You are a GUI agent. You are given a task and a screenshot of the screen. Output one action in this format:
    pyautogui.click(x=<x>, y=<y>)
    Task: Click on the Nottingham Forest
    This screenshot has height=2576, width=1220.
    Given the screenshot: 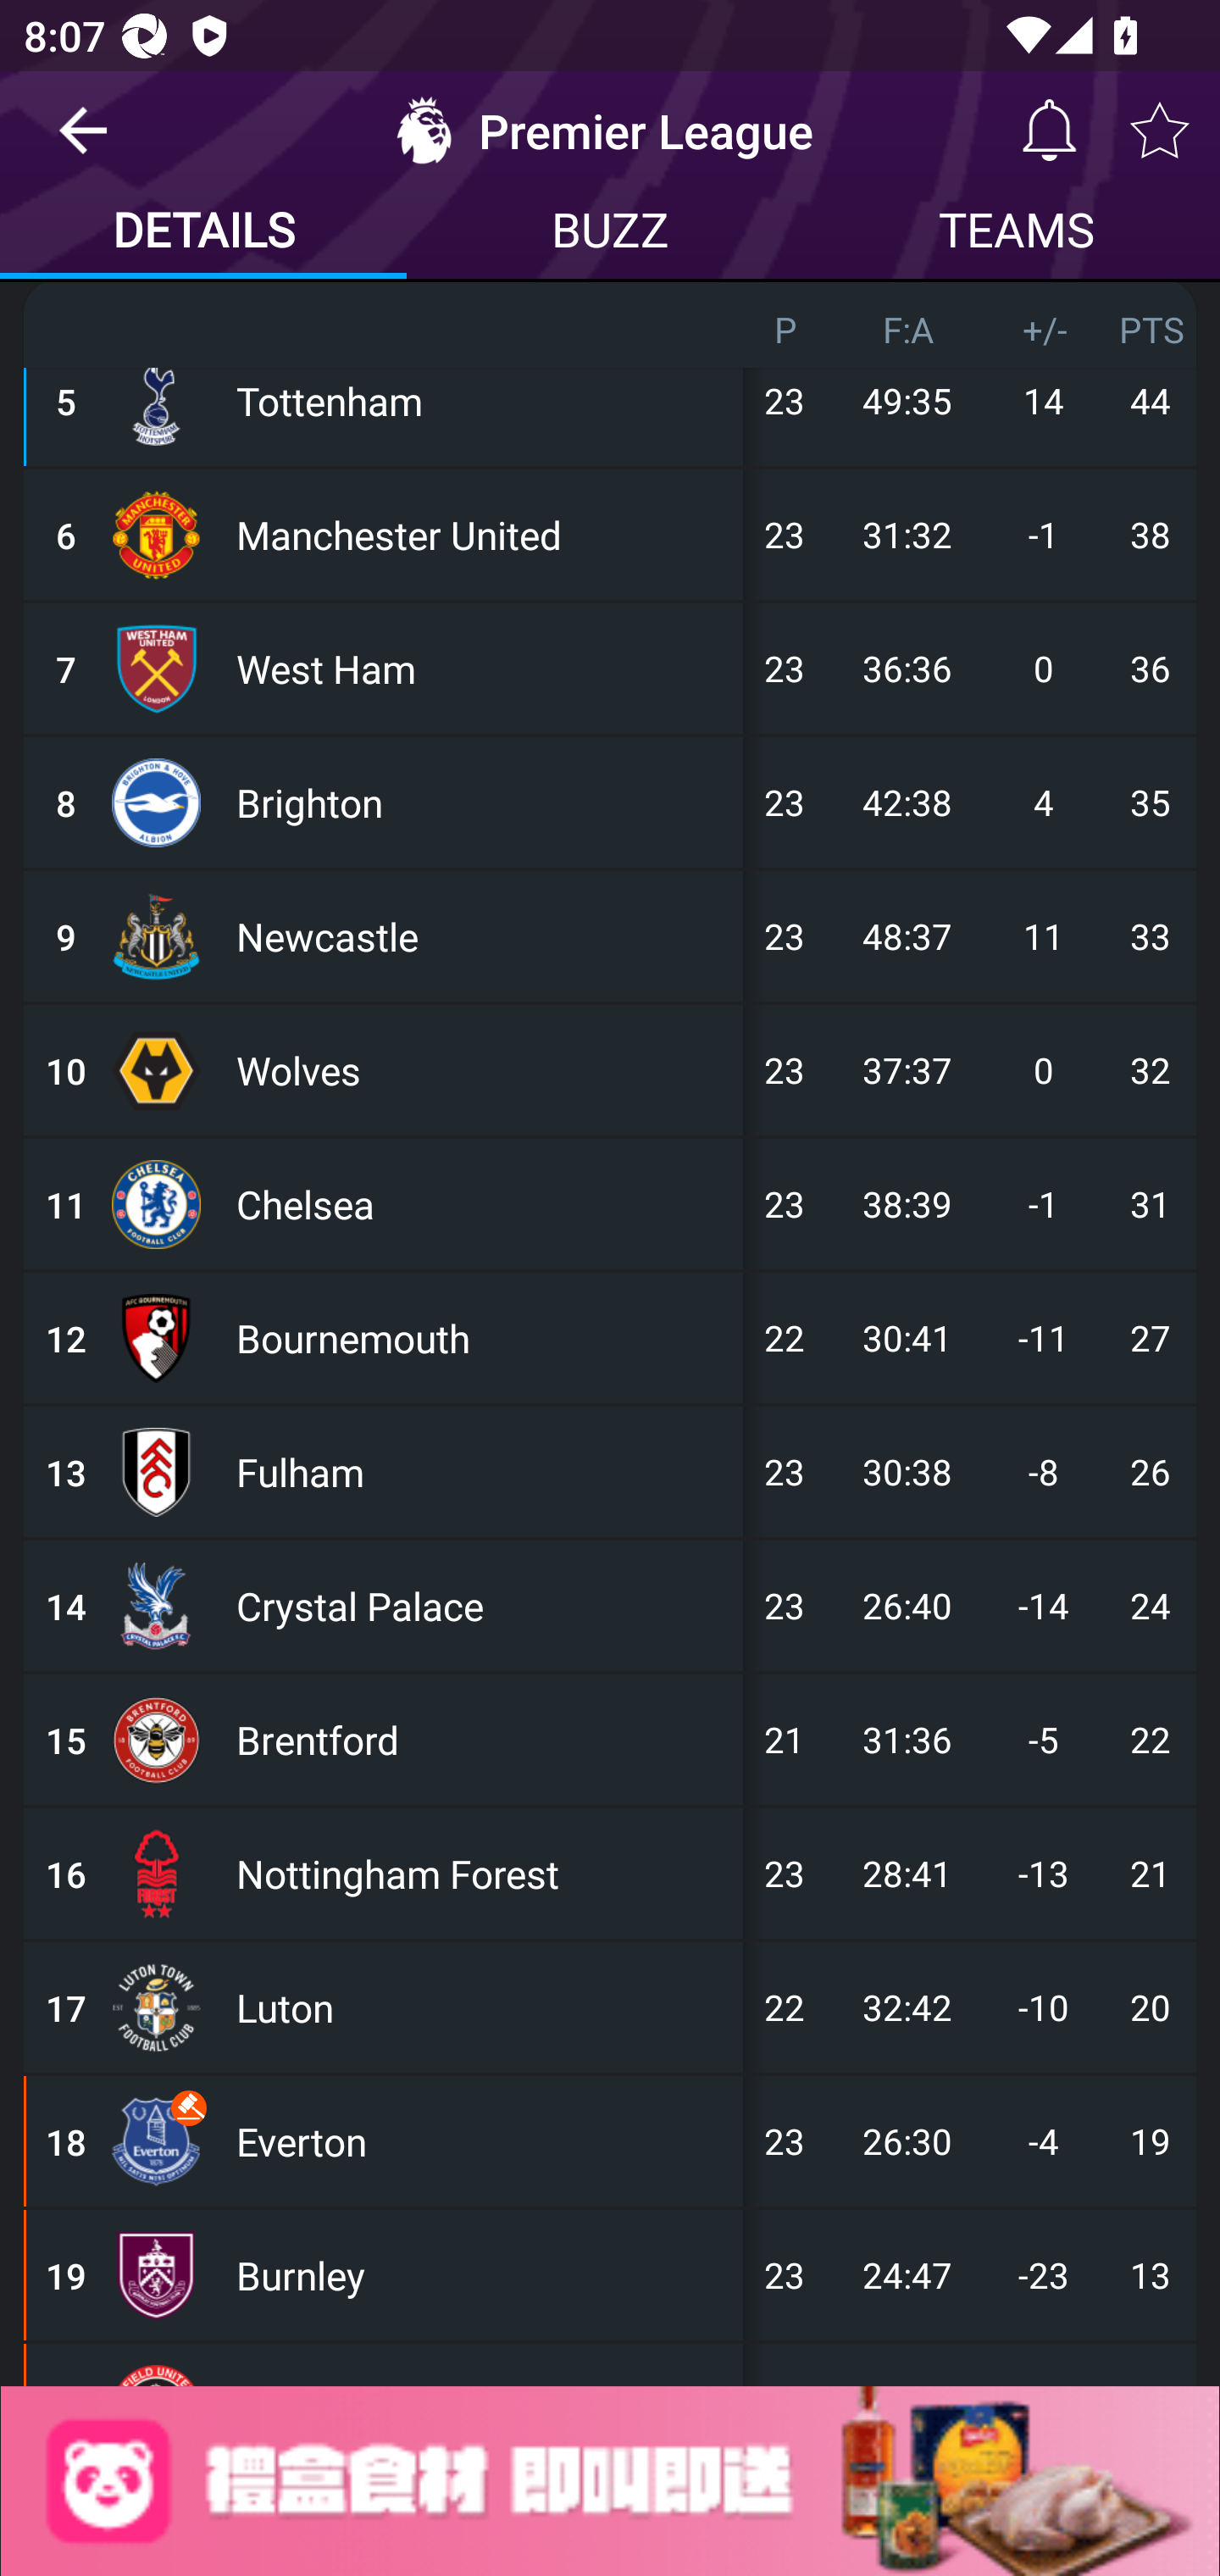 What is the action you would take?
    pyautogui.click(x=483, y=1874)
    